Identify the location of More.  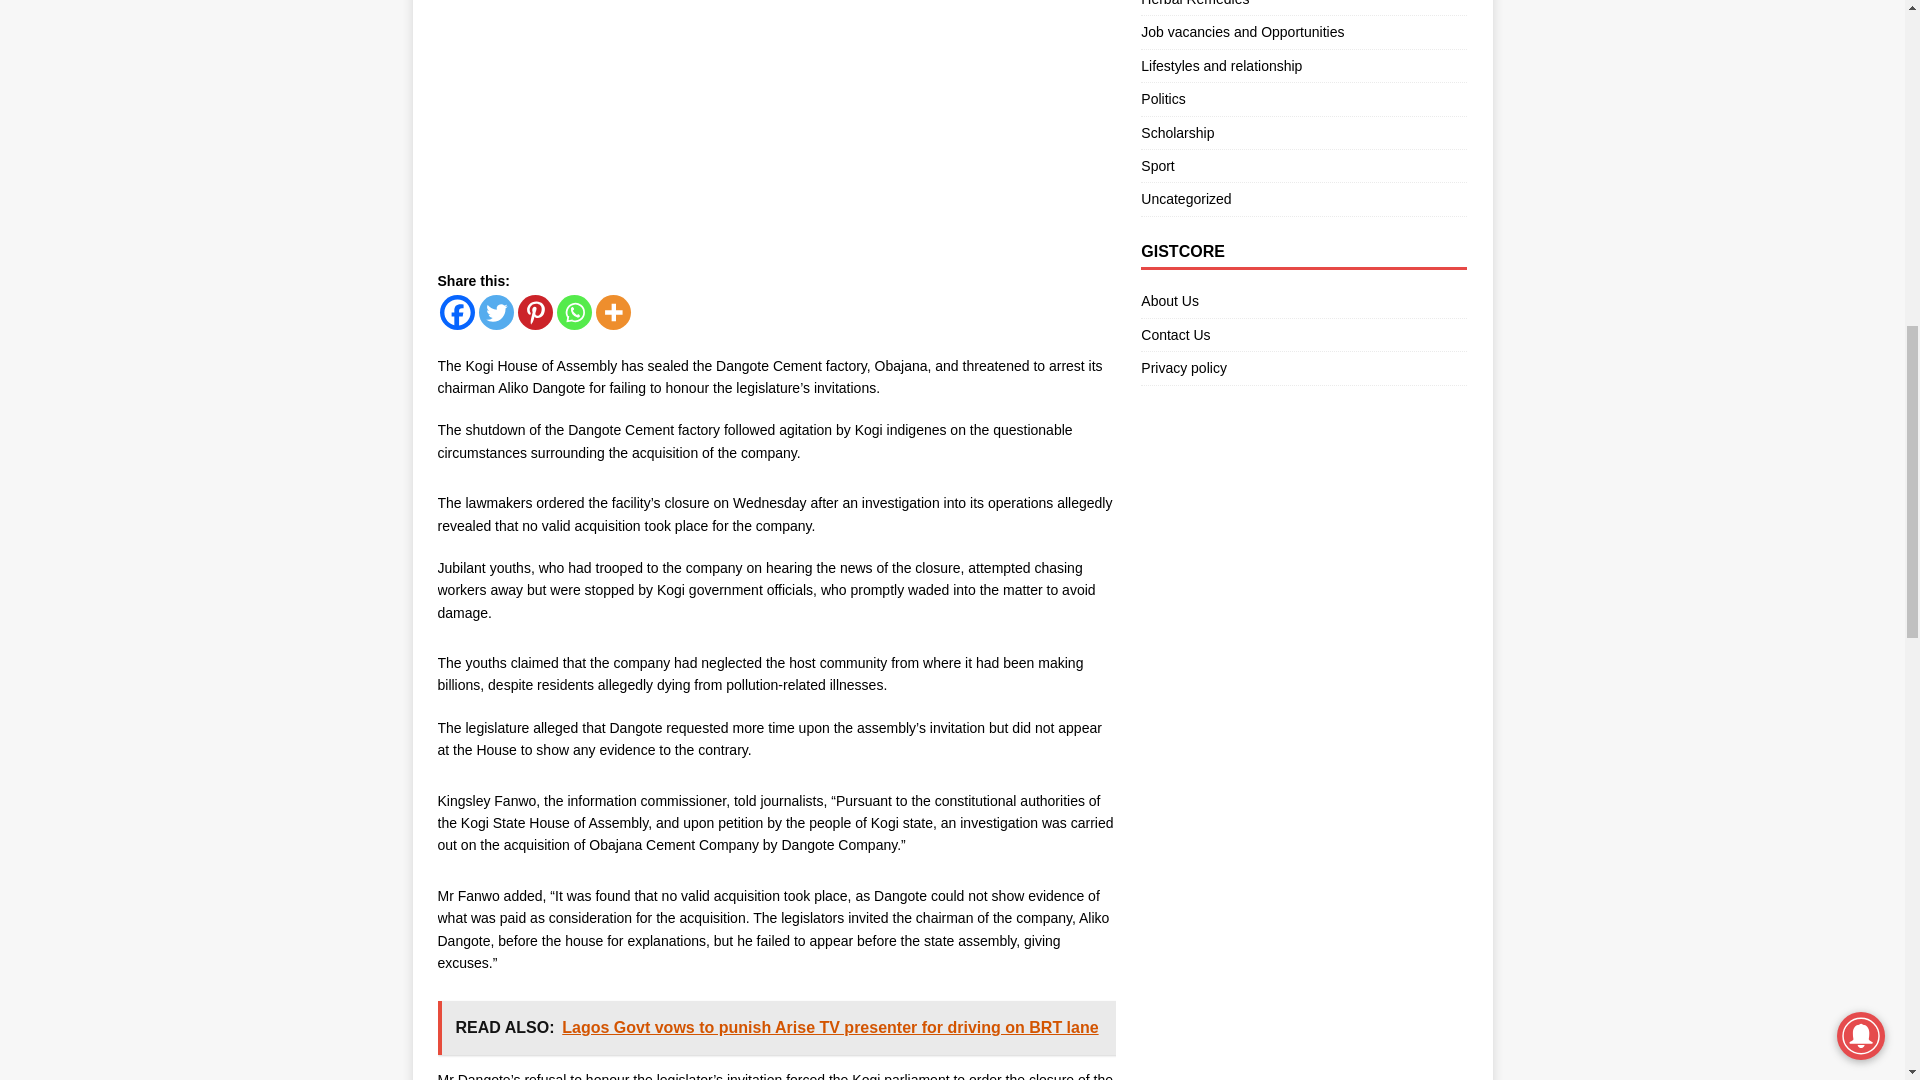
(613, 312).